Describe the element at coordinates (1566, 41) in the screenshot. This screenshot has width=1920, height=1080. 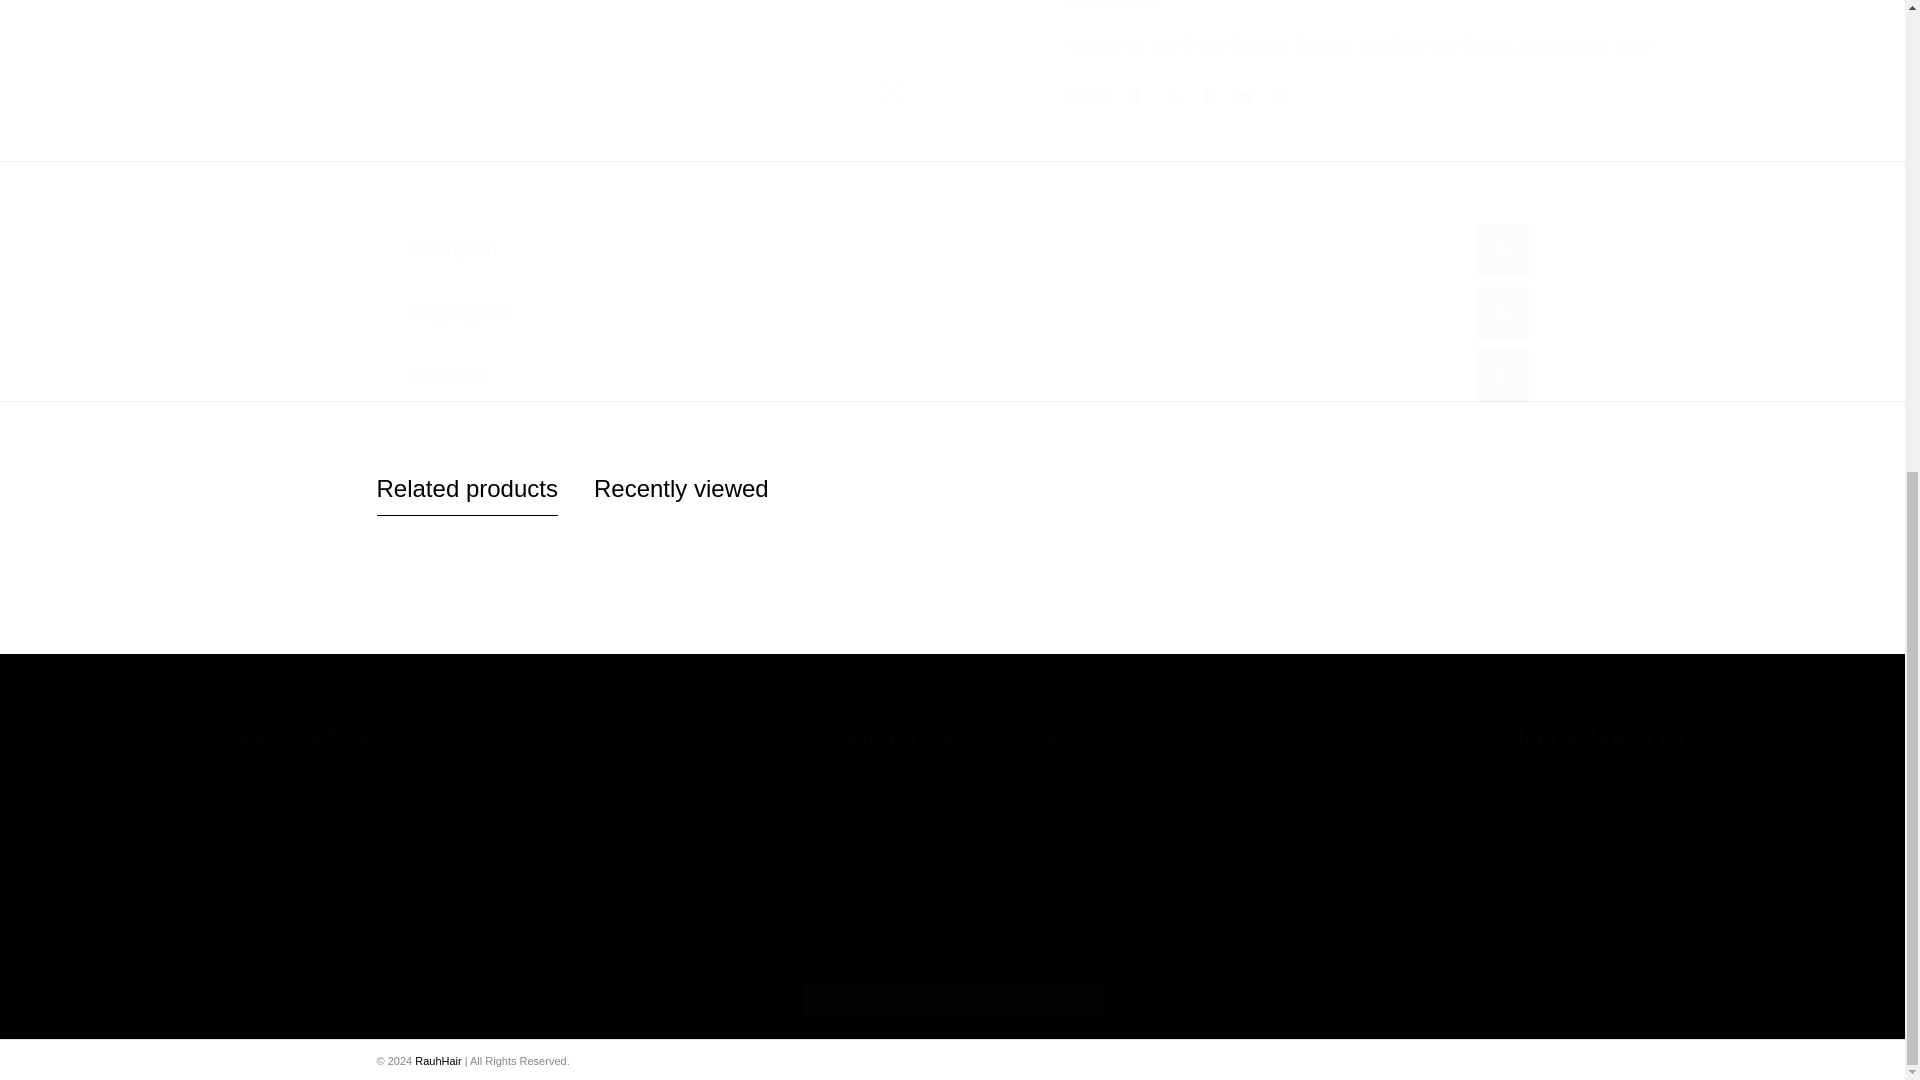
I see `Vietnamese` at that location.